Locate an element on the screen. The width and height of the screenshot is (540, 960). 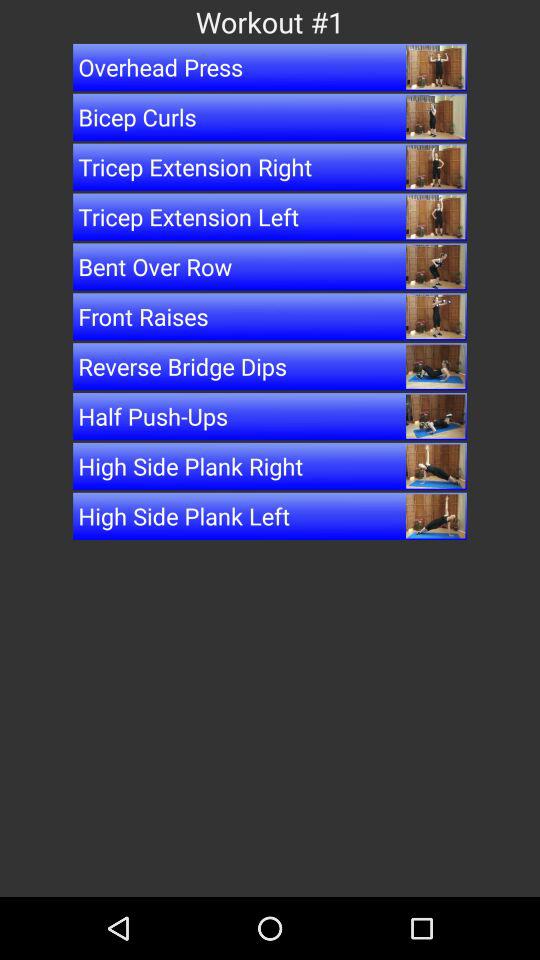
select the front raises is located at coordinates (270, 316).